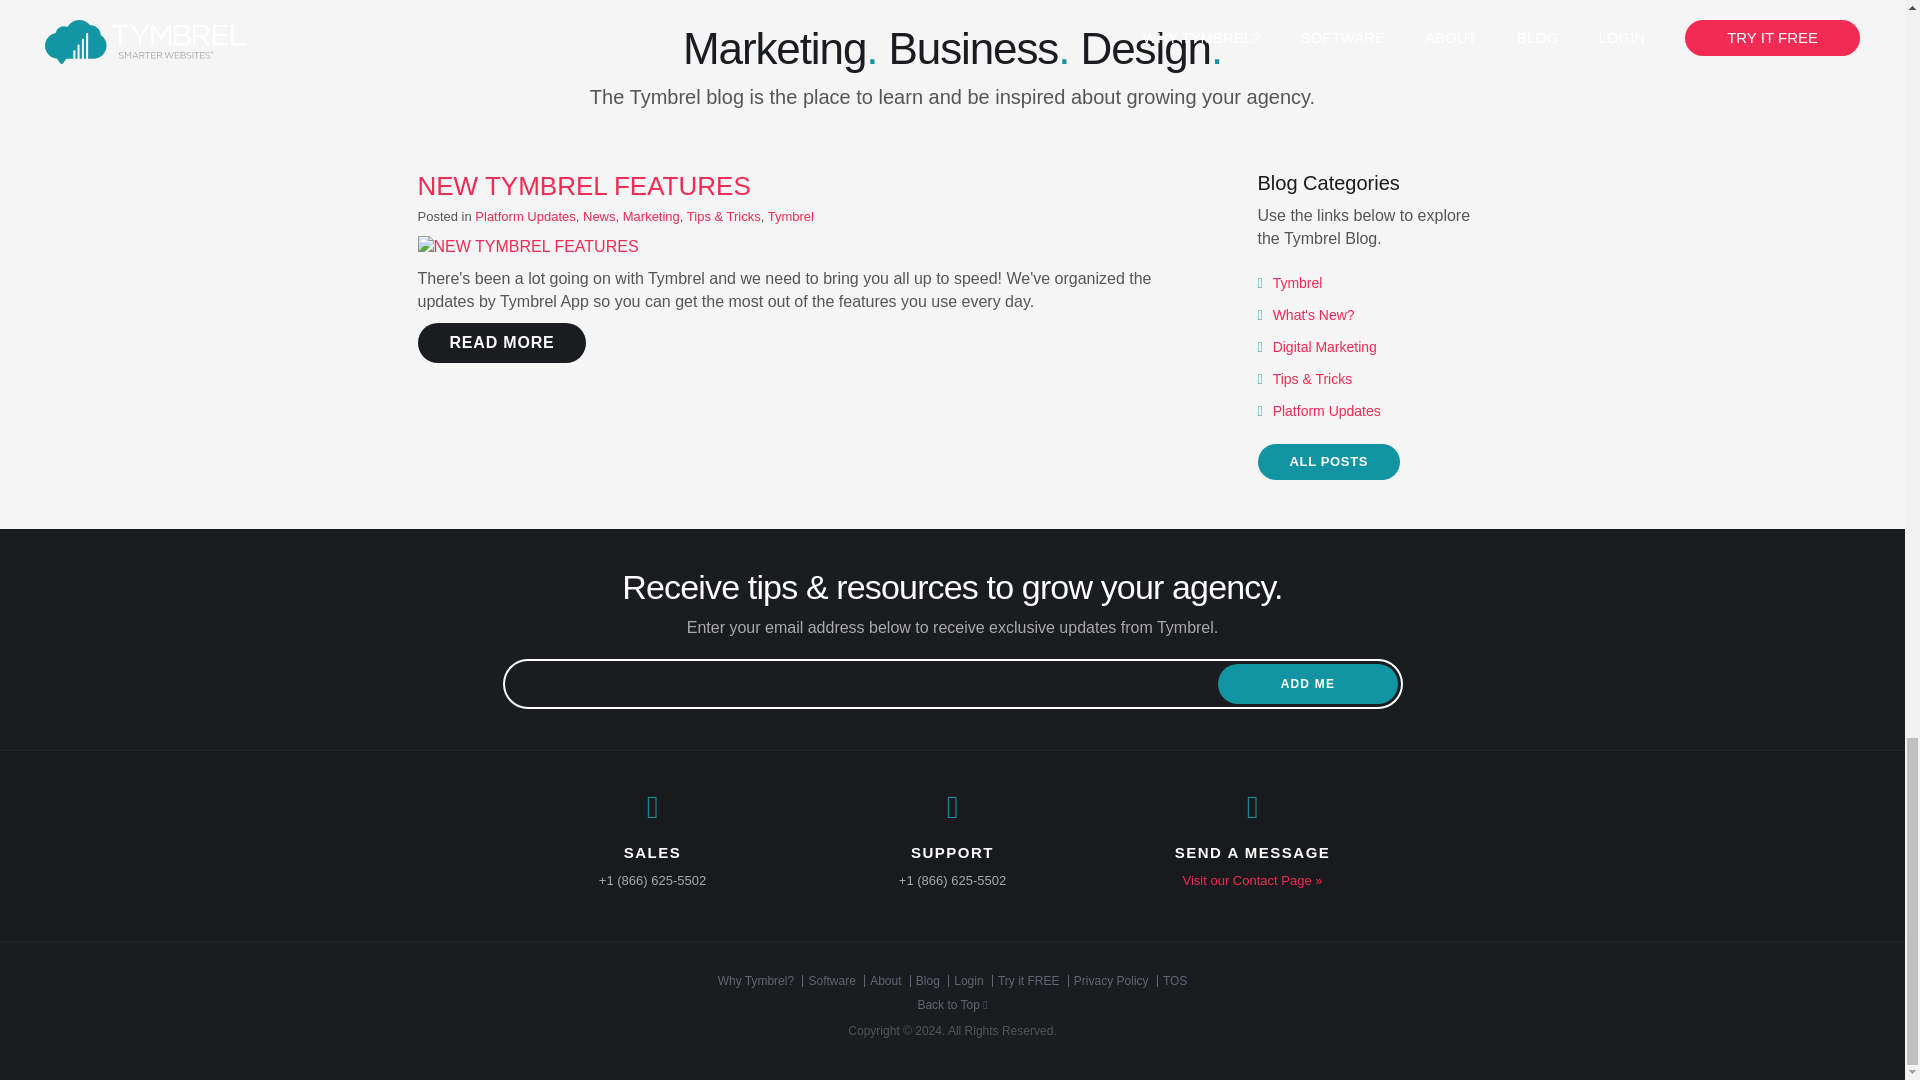 Image resolution: width=1920 pixels, height=1080 pixels. What do you see at coordinates (791, 216) in the screenshot?
I see `Tymbrel` at bounding box center [791, 216].